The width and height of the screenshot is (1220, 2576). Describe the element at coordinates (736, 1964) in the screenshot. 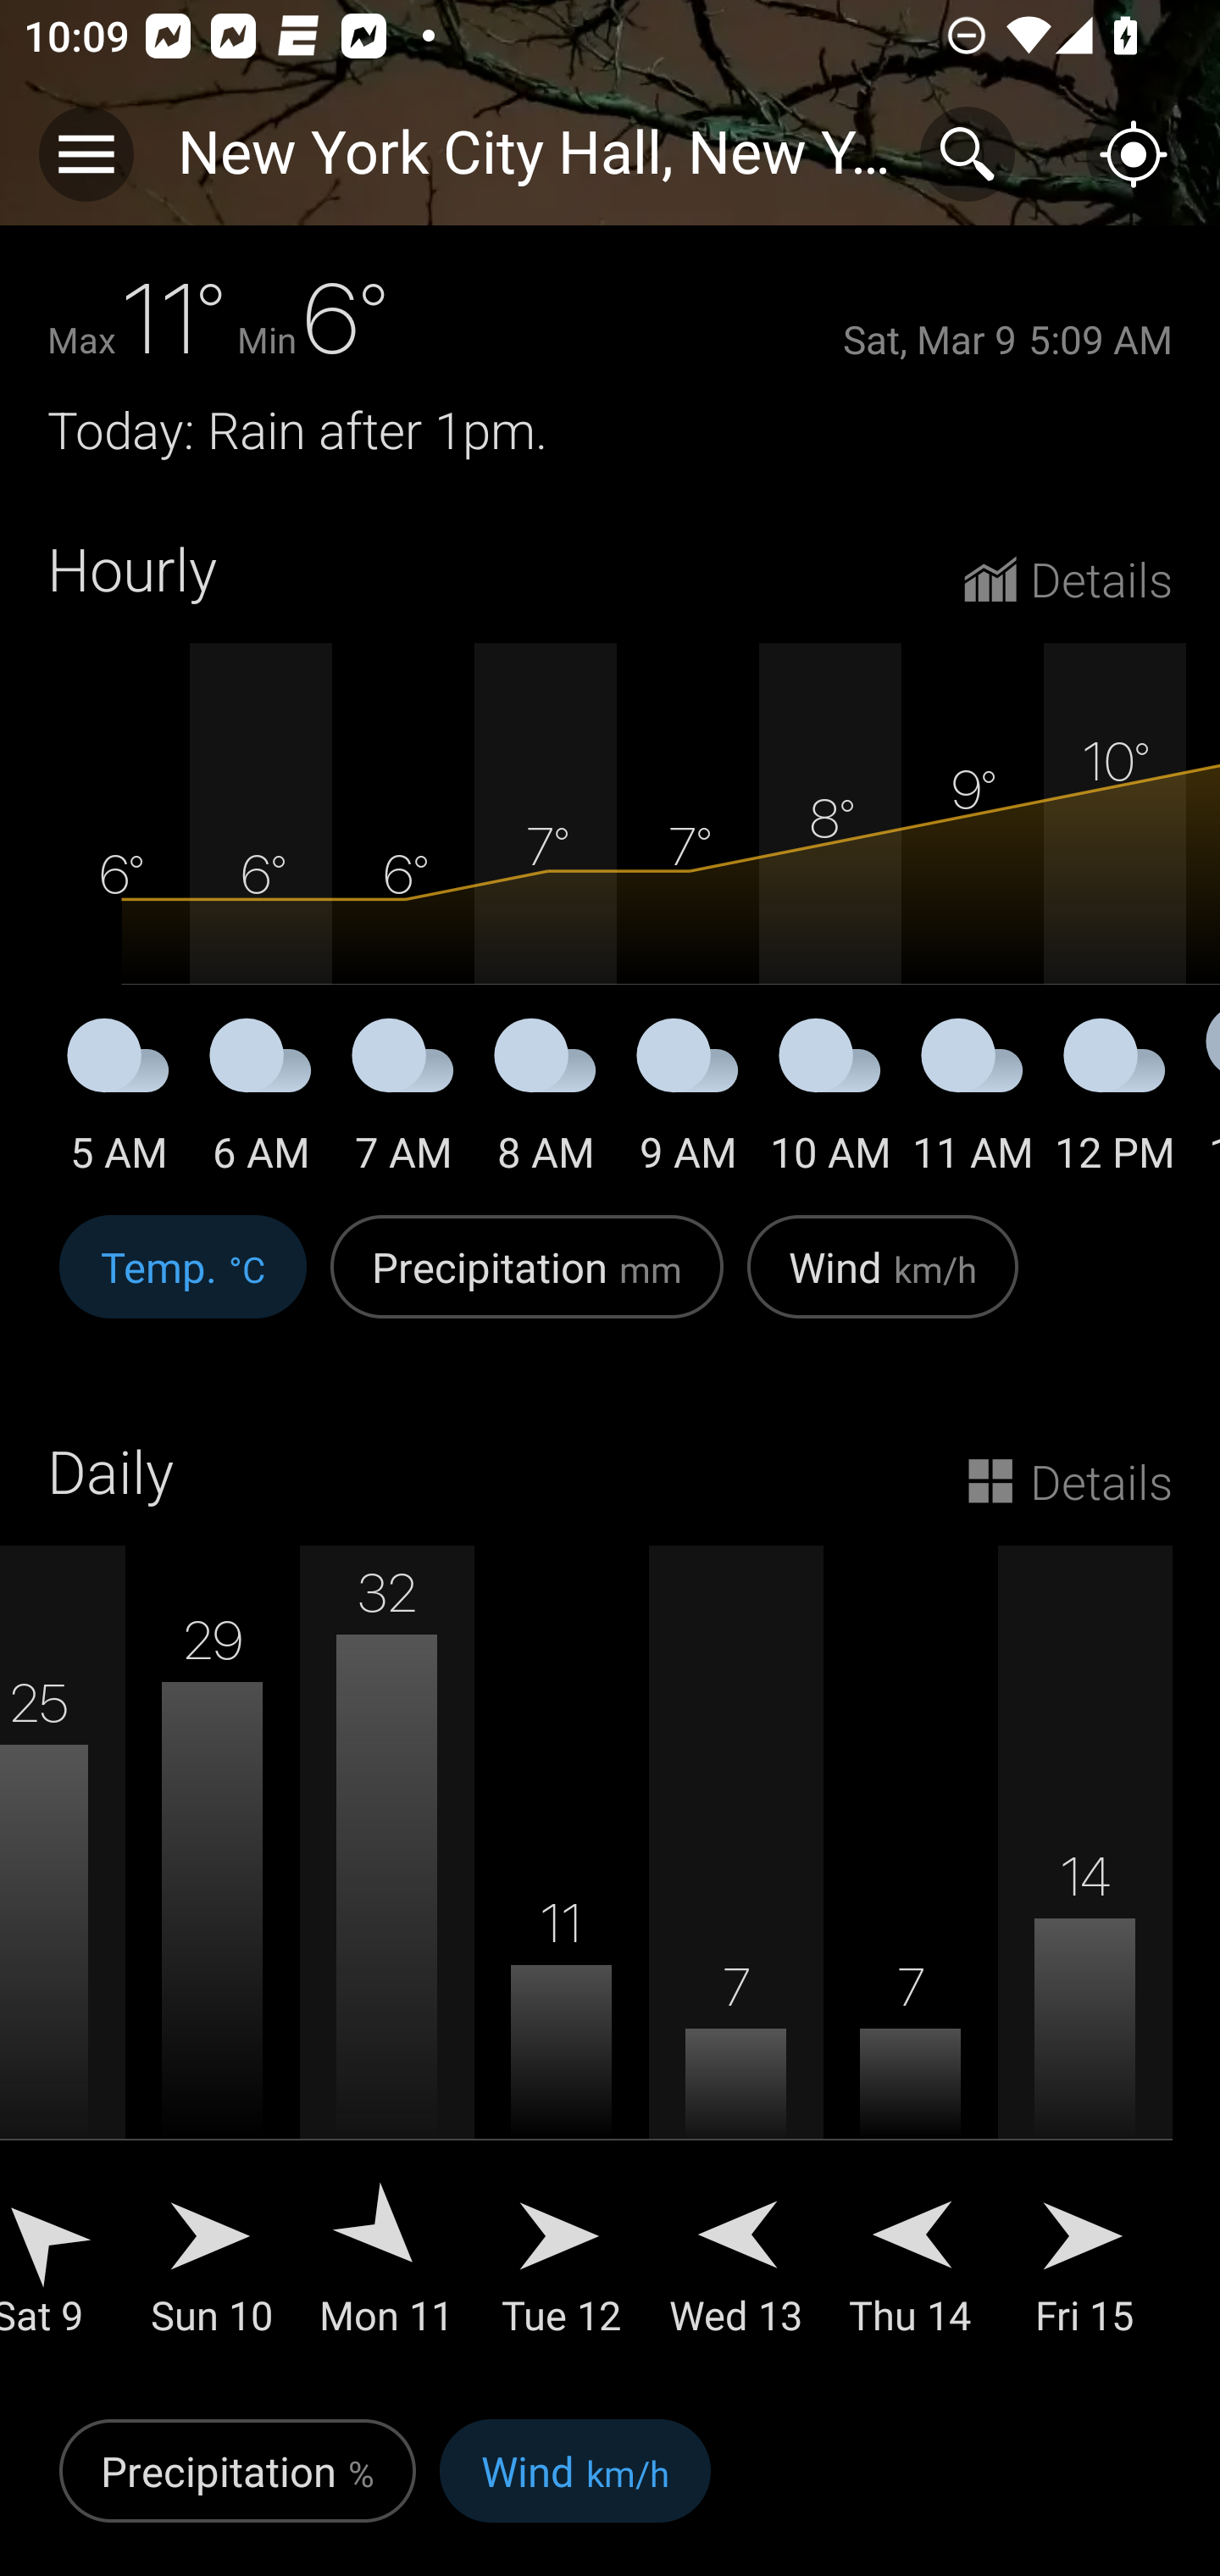

I see `7  Wed 13` at that location.